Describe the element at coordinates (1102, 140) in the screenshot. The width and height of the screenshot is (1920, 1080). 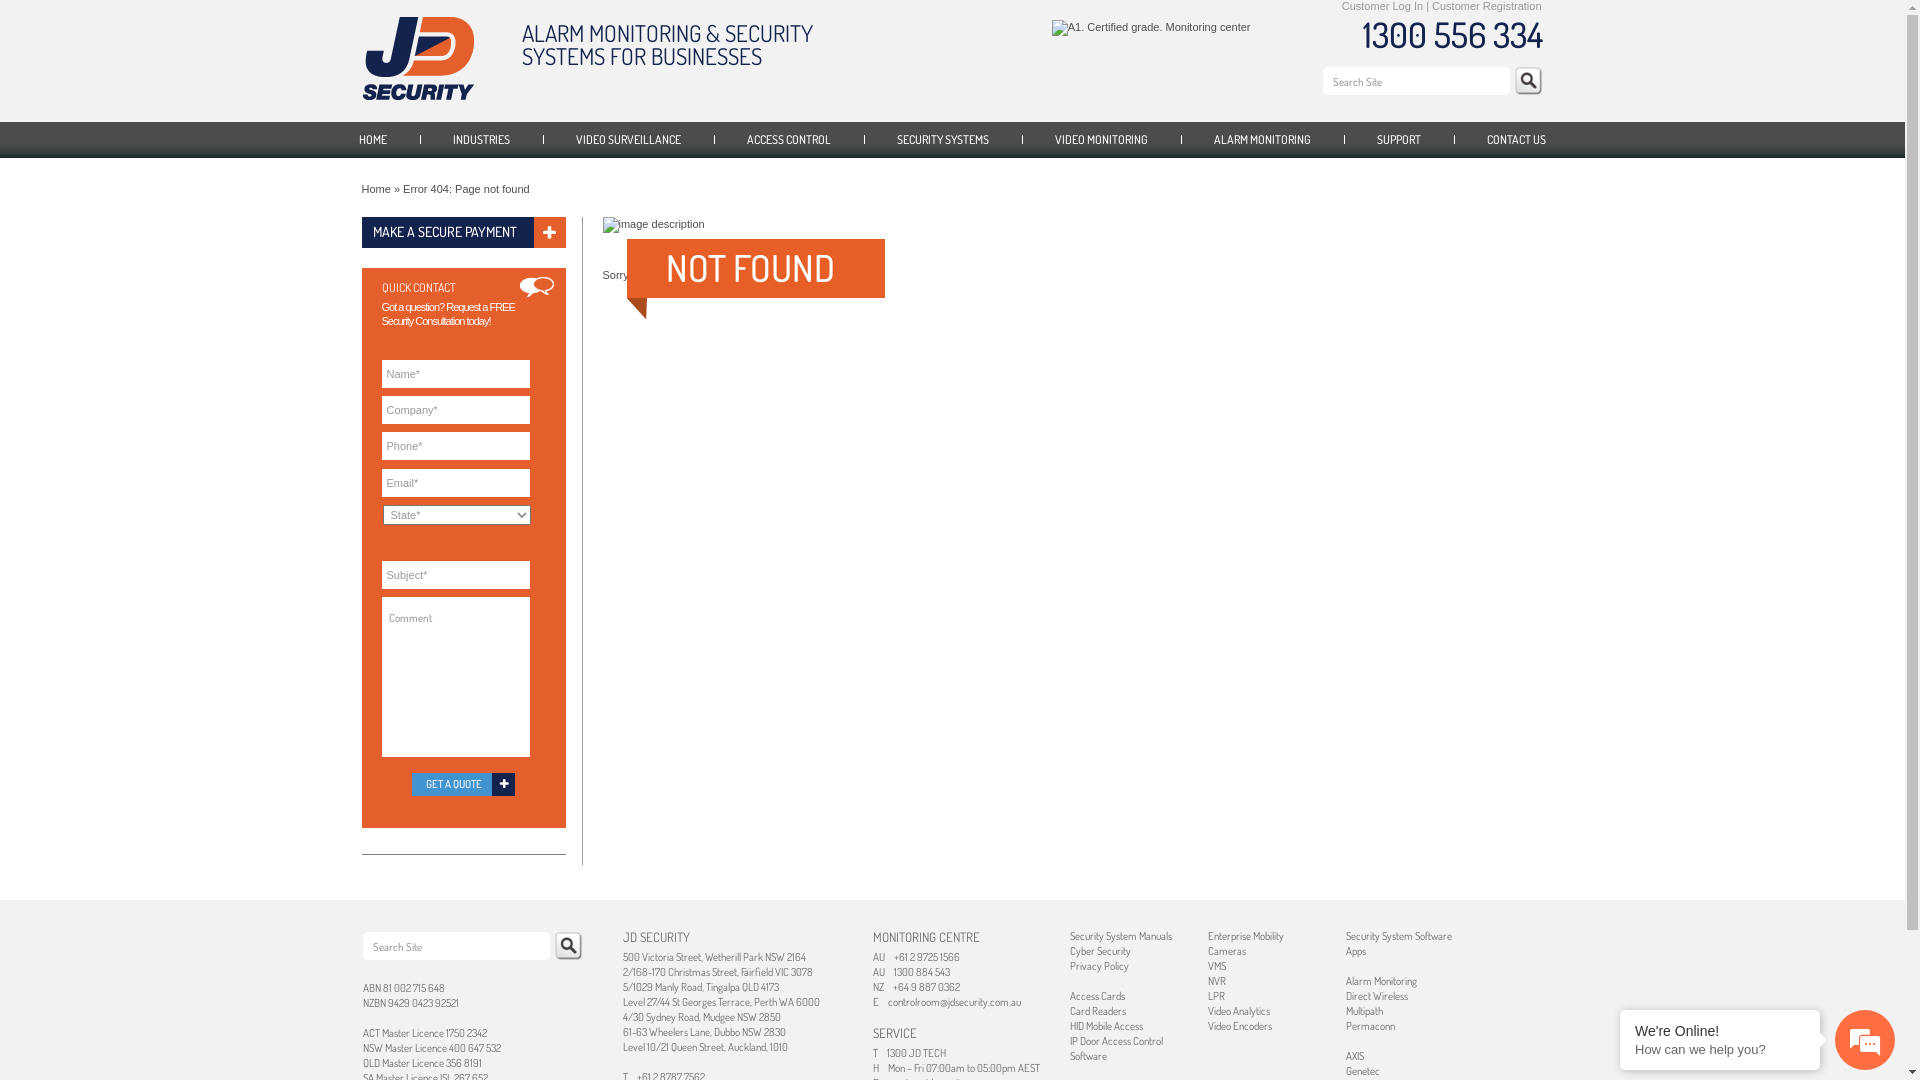
I see `VIDEO MONITORING` at that location.